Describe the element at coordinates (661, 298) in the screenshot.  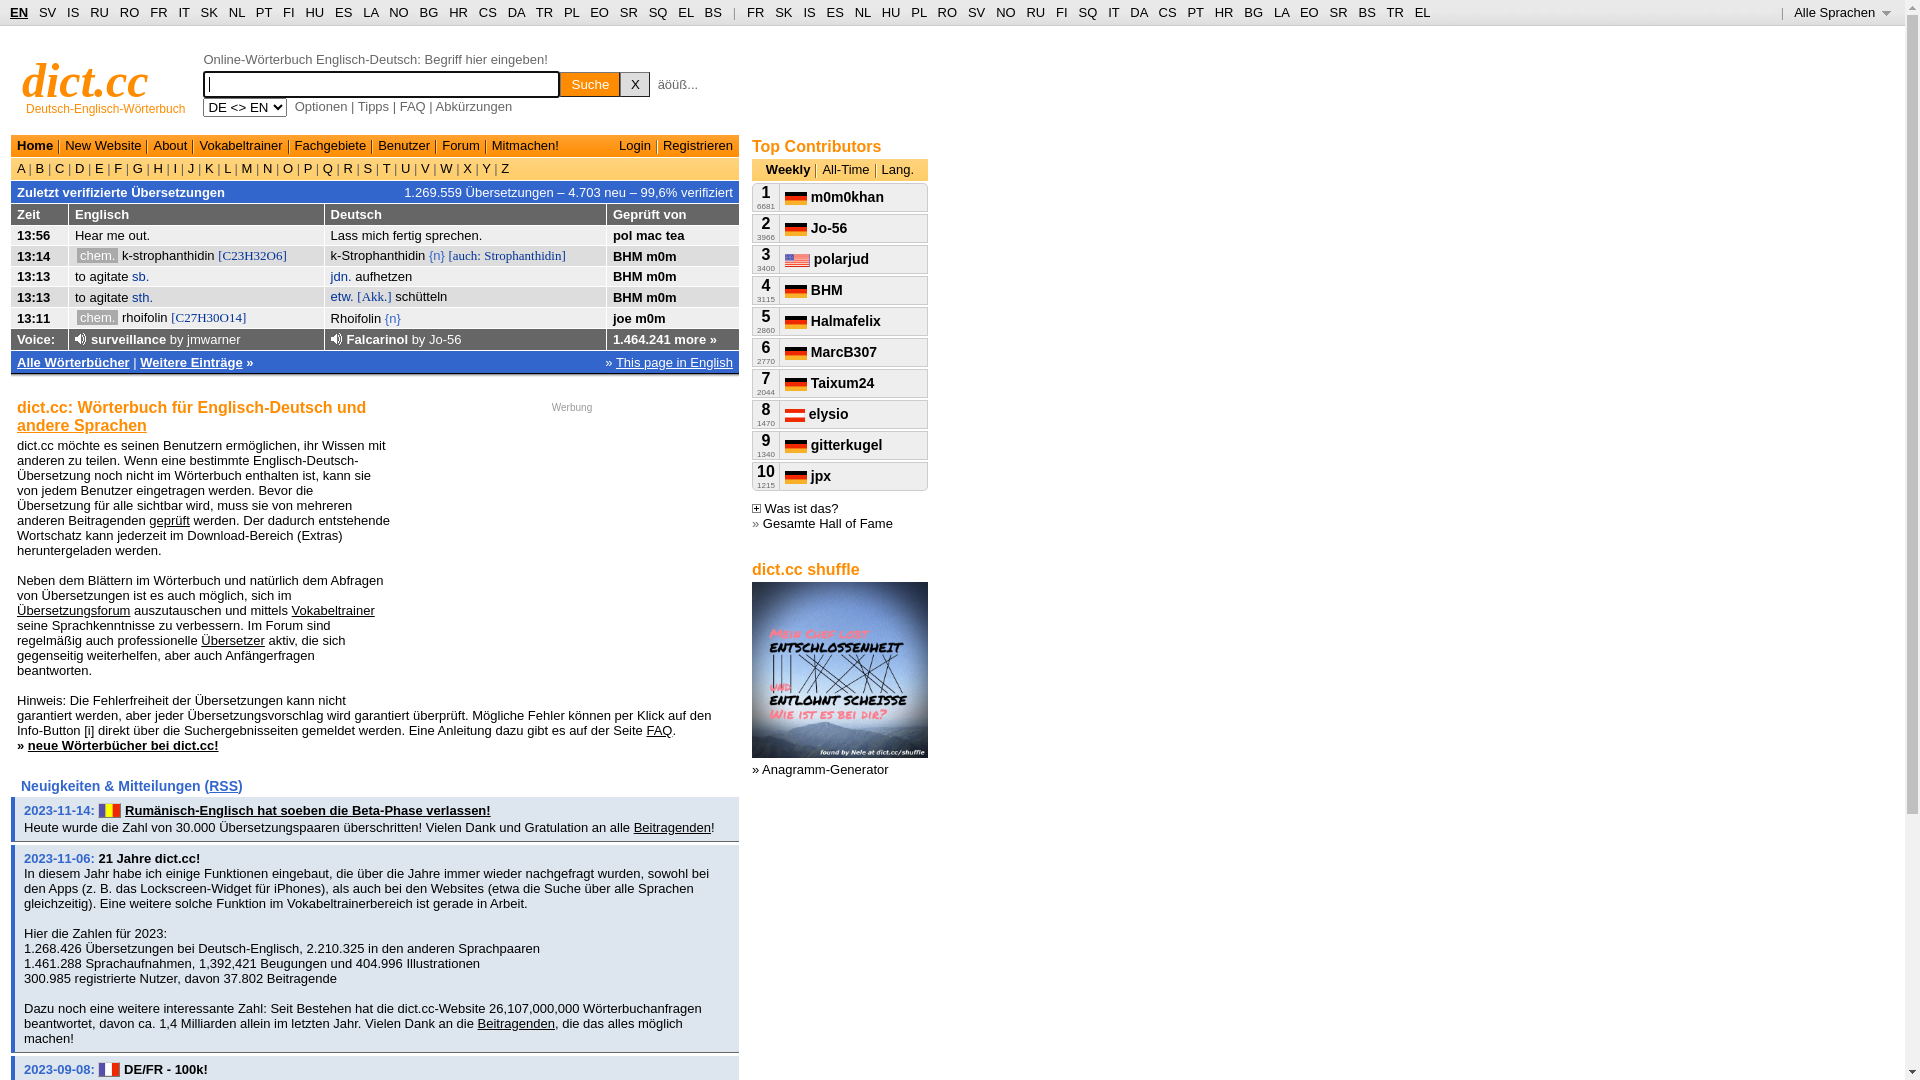
I see `m0m` at that location.